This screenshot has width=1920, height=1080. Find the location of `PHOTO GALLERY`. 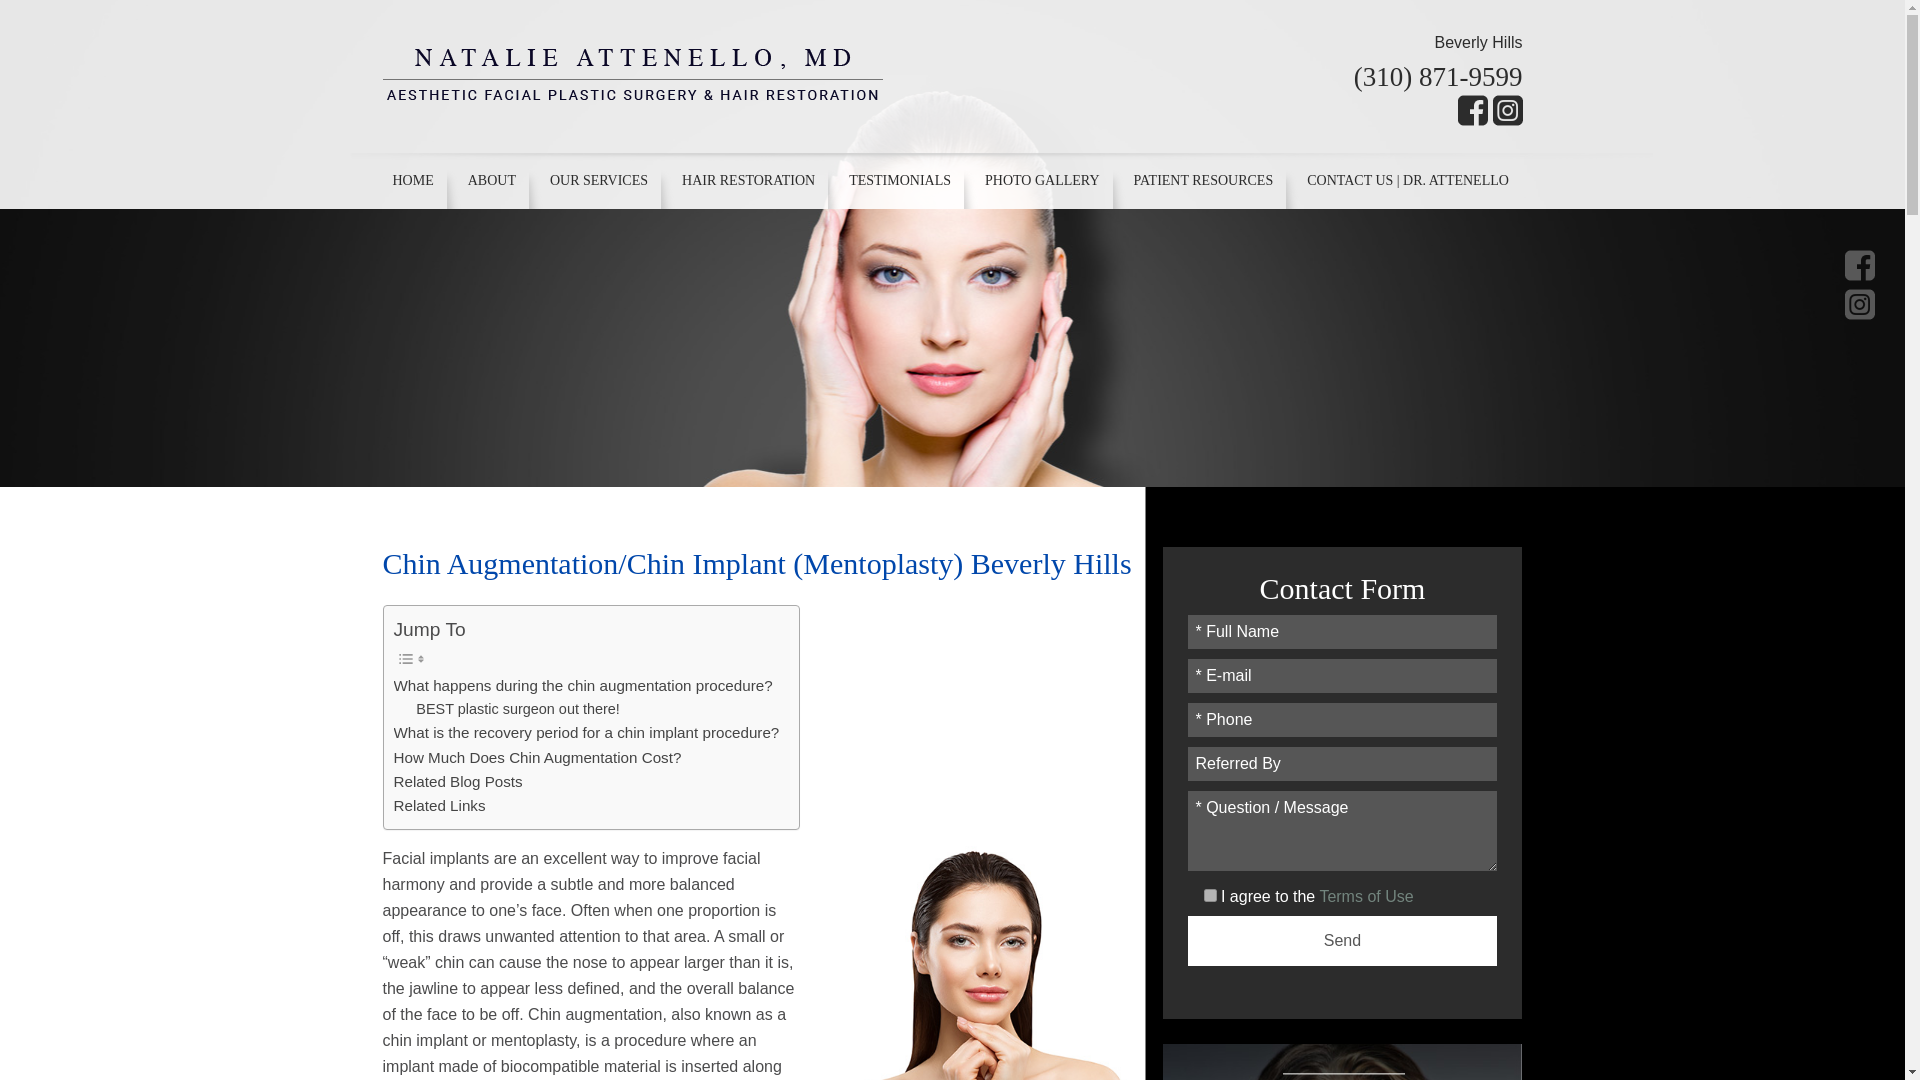

PHOTO GALLERY is located at coordinates (1041, 181).